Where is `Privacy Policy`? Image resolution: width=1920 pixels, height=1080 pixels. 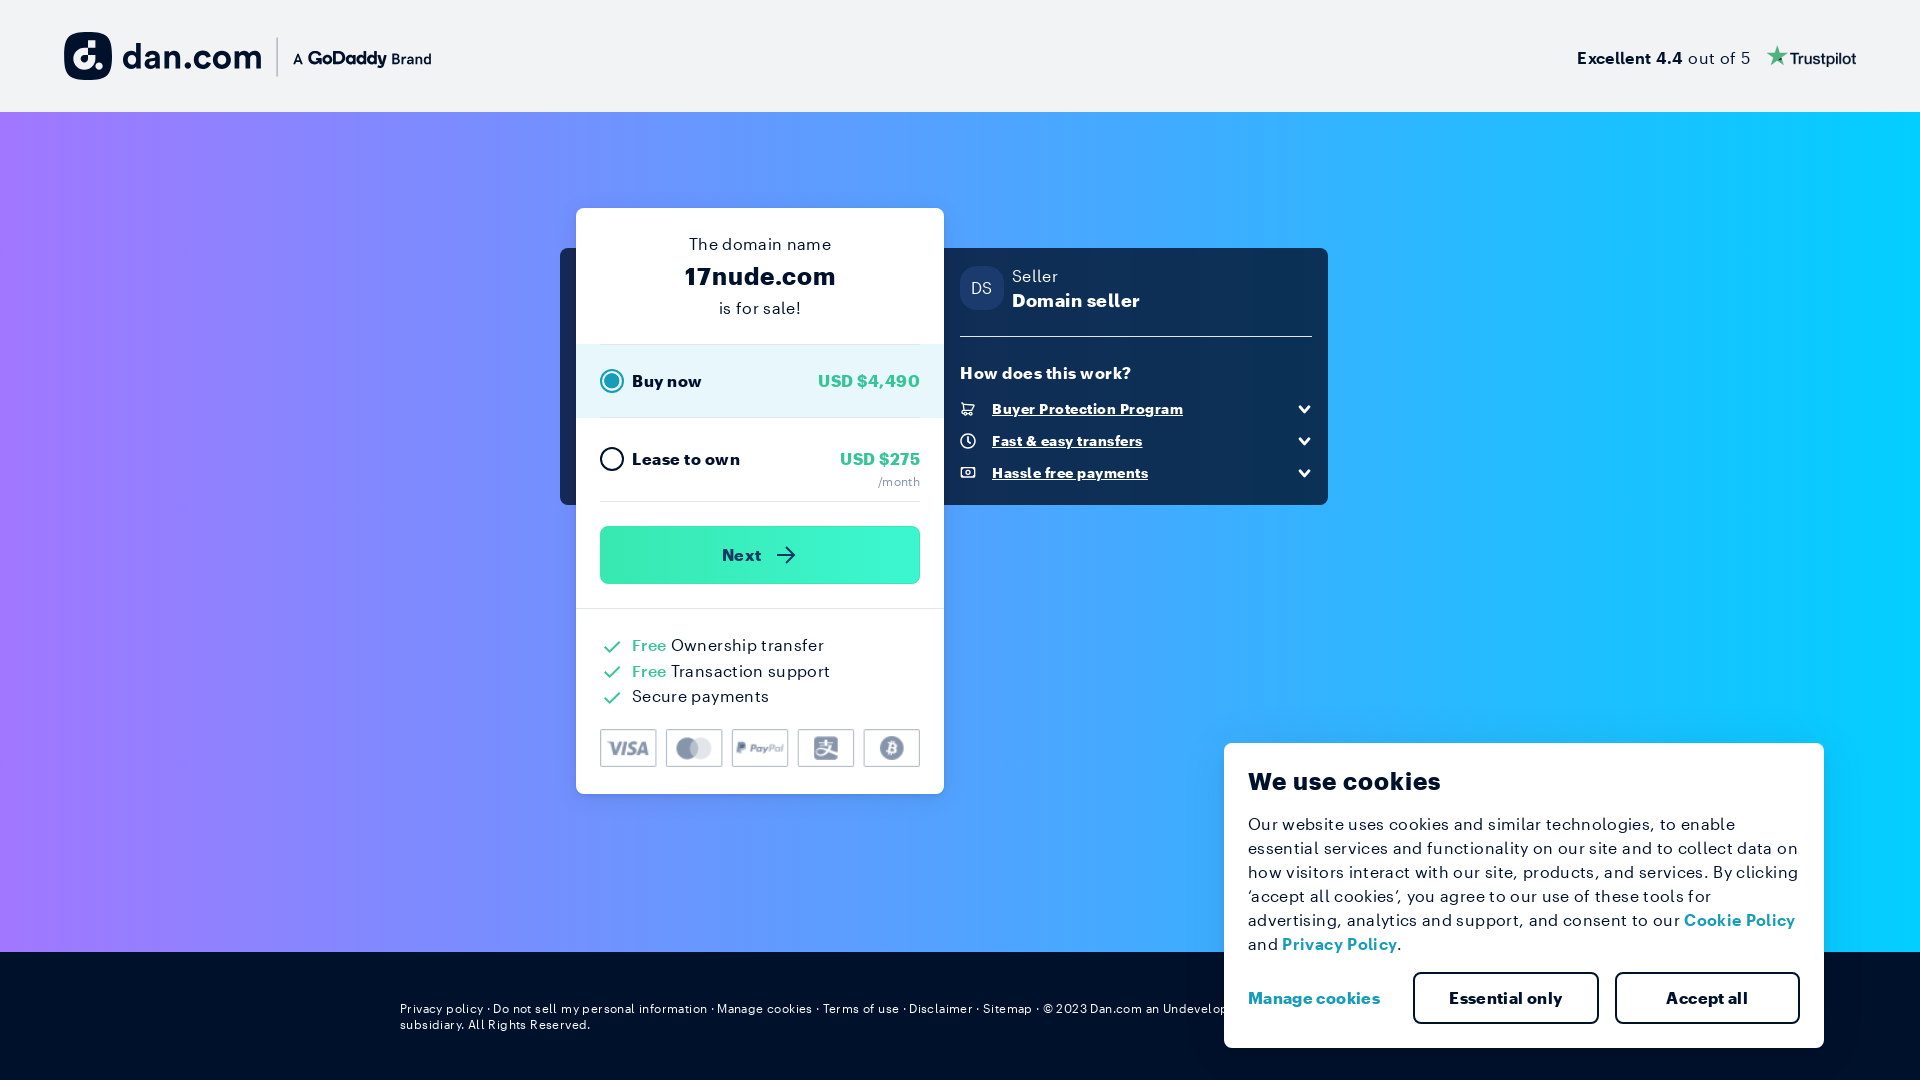
Privacy Policy is located at coordinates (1340, 944).